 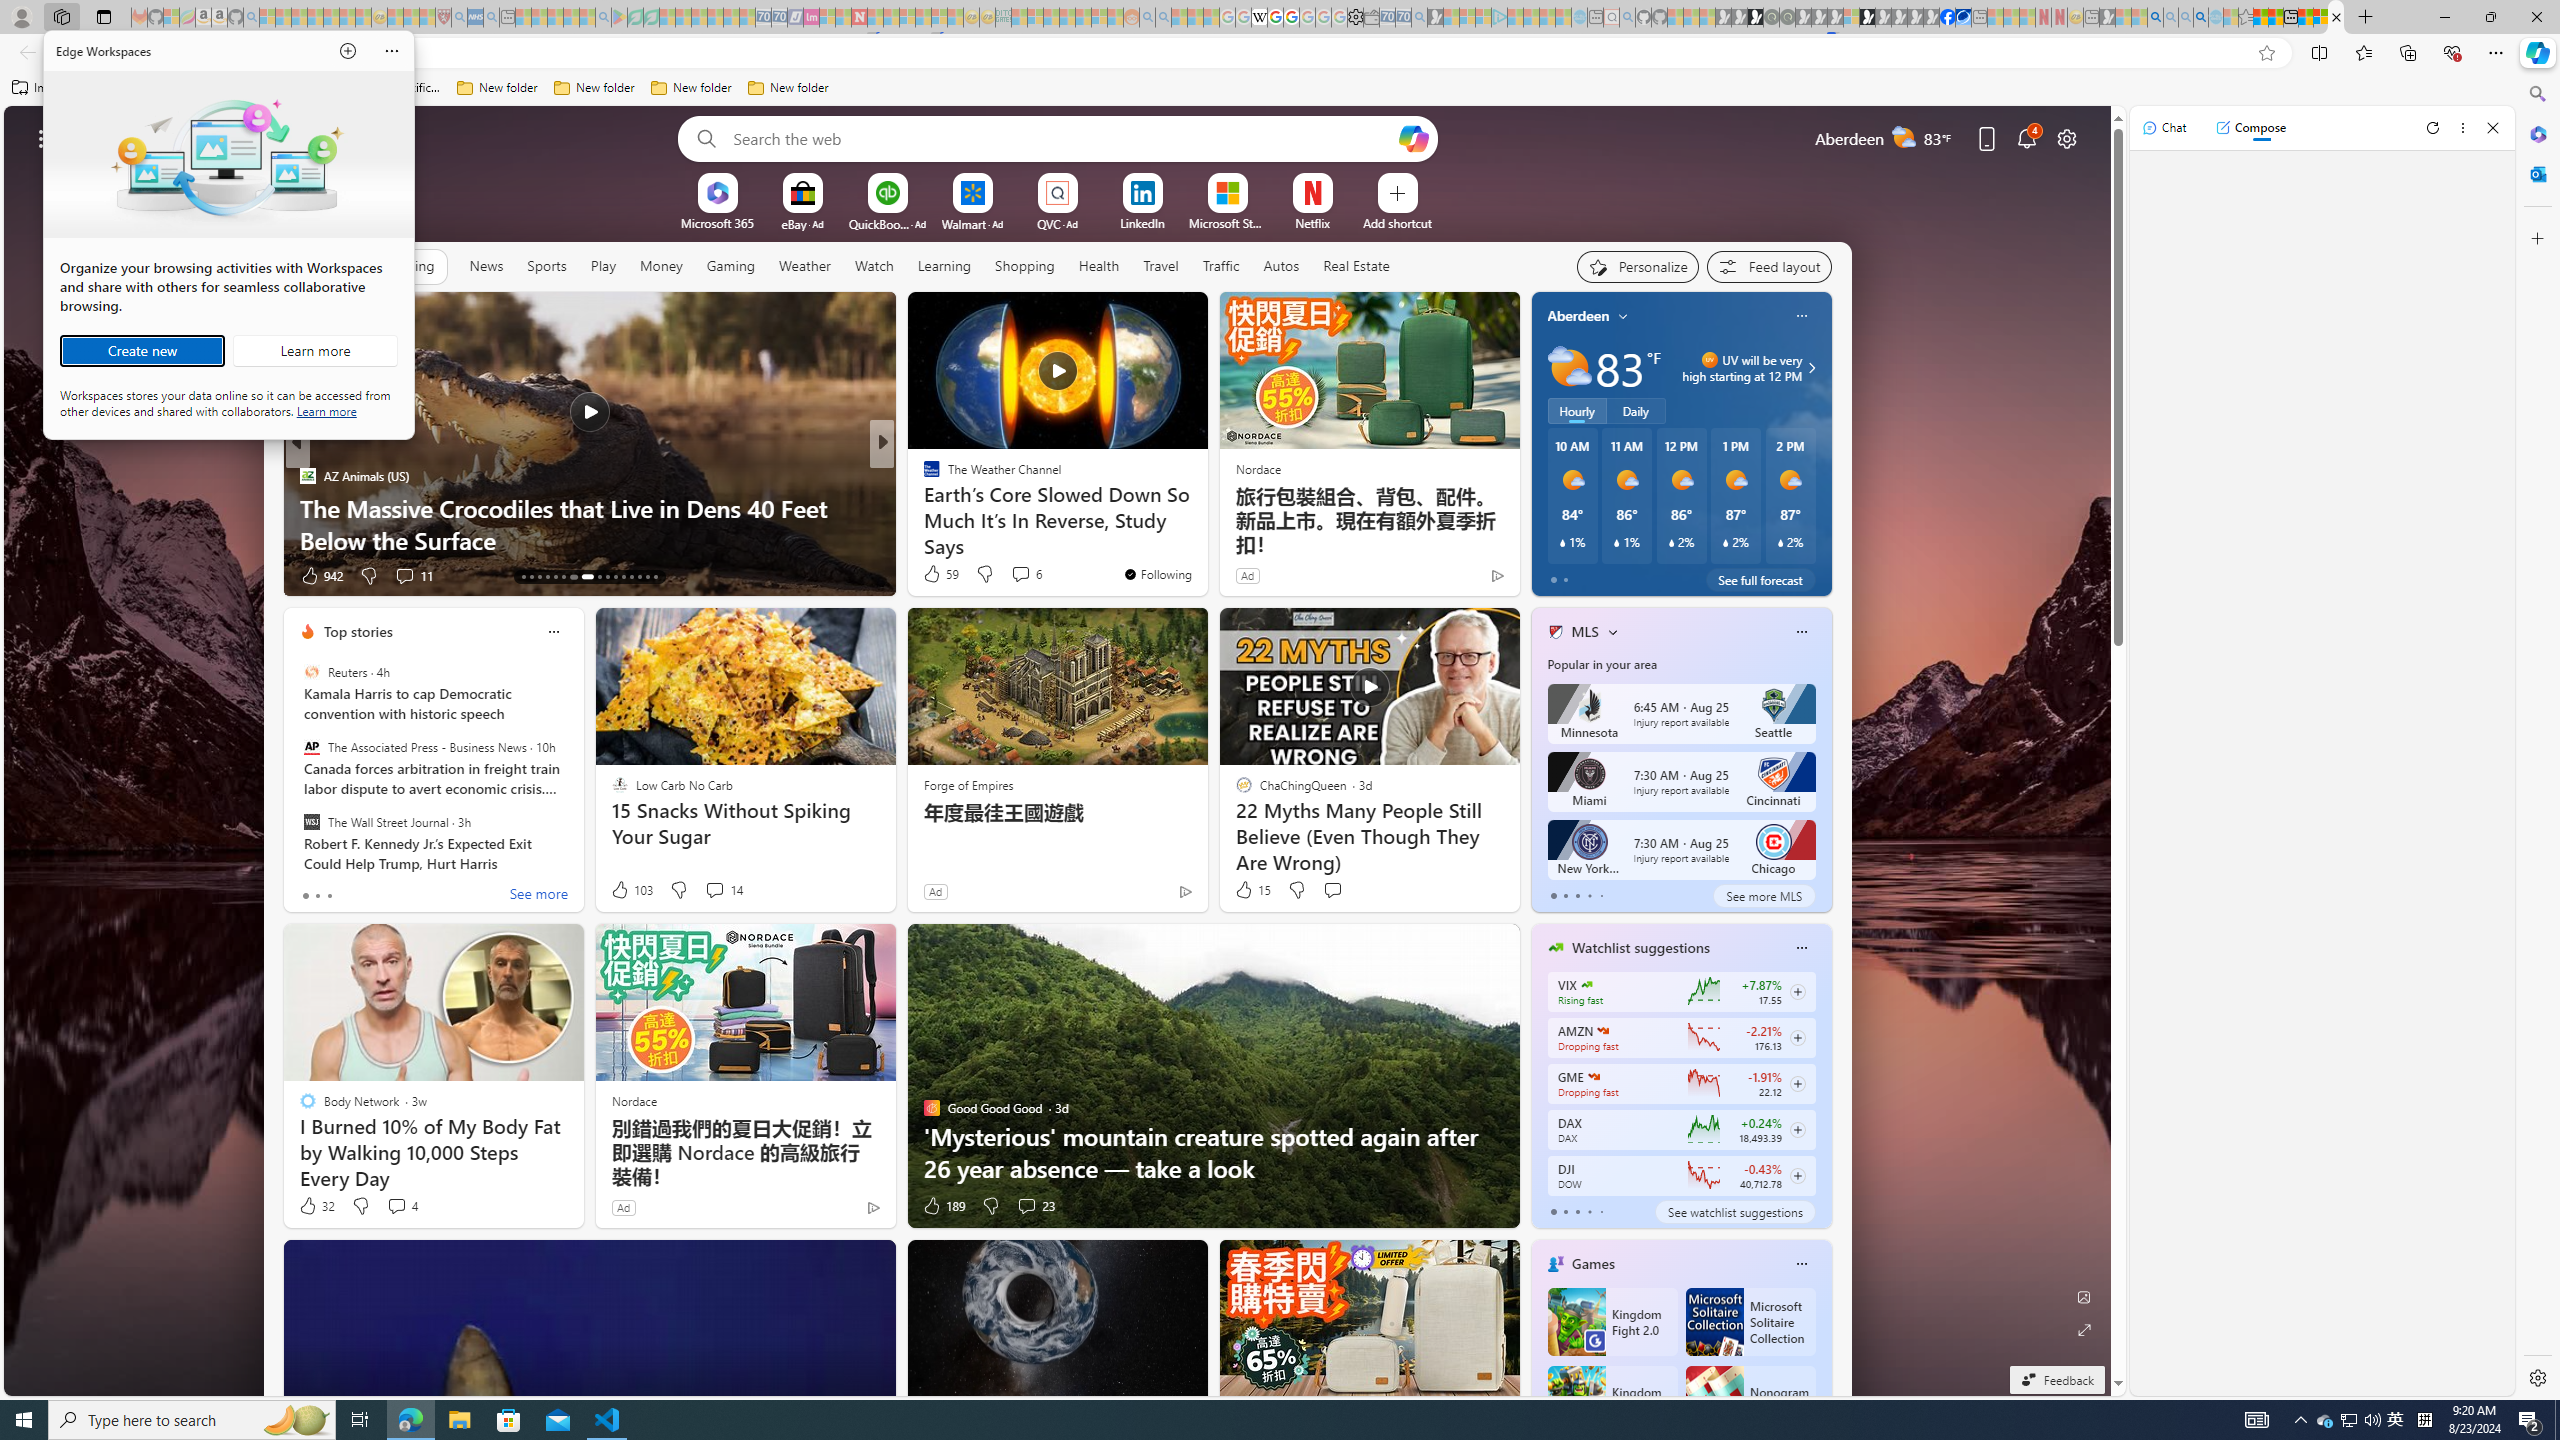 What do you see at coordinates (2326, 1420) in the screenshot?
I see `Traffic` at bounding box center [2326, 1420].